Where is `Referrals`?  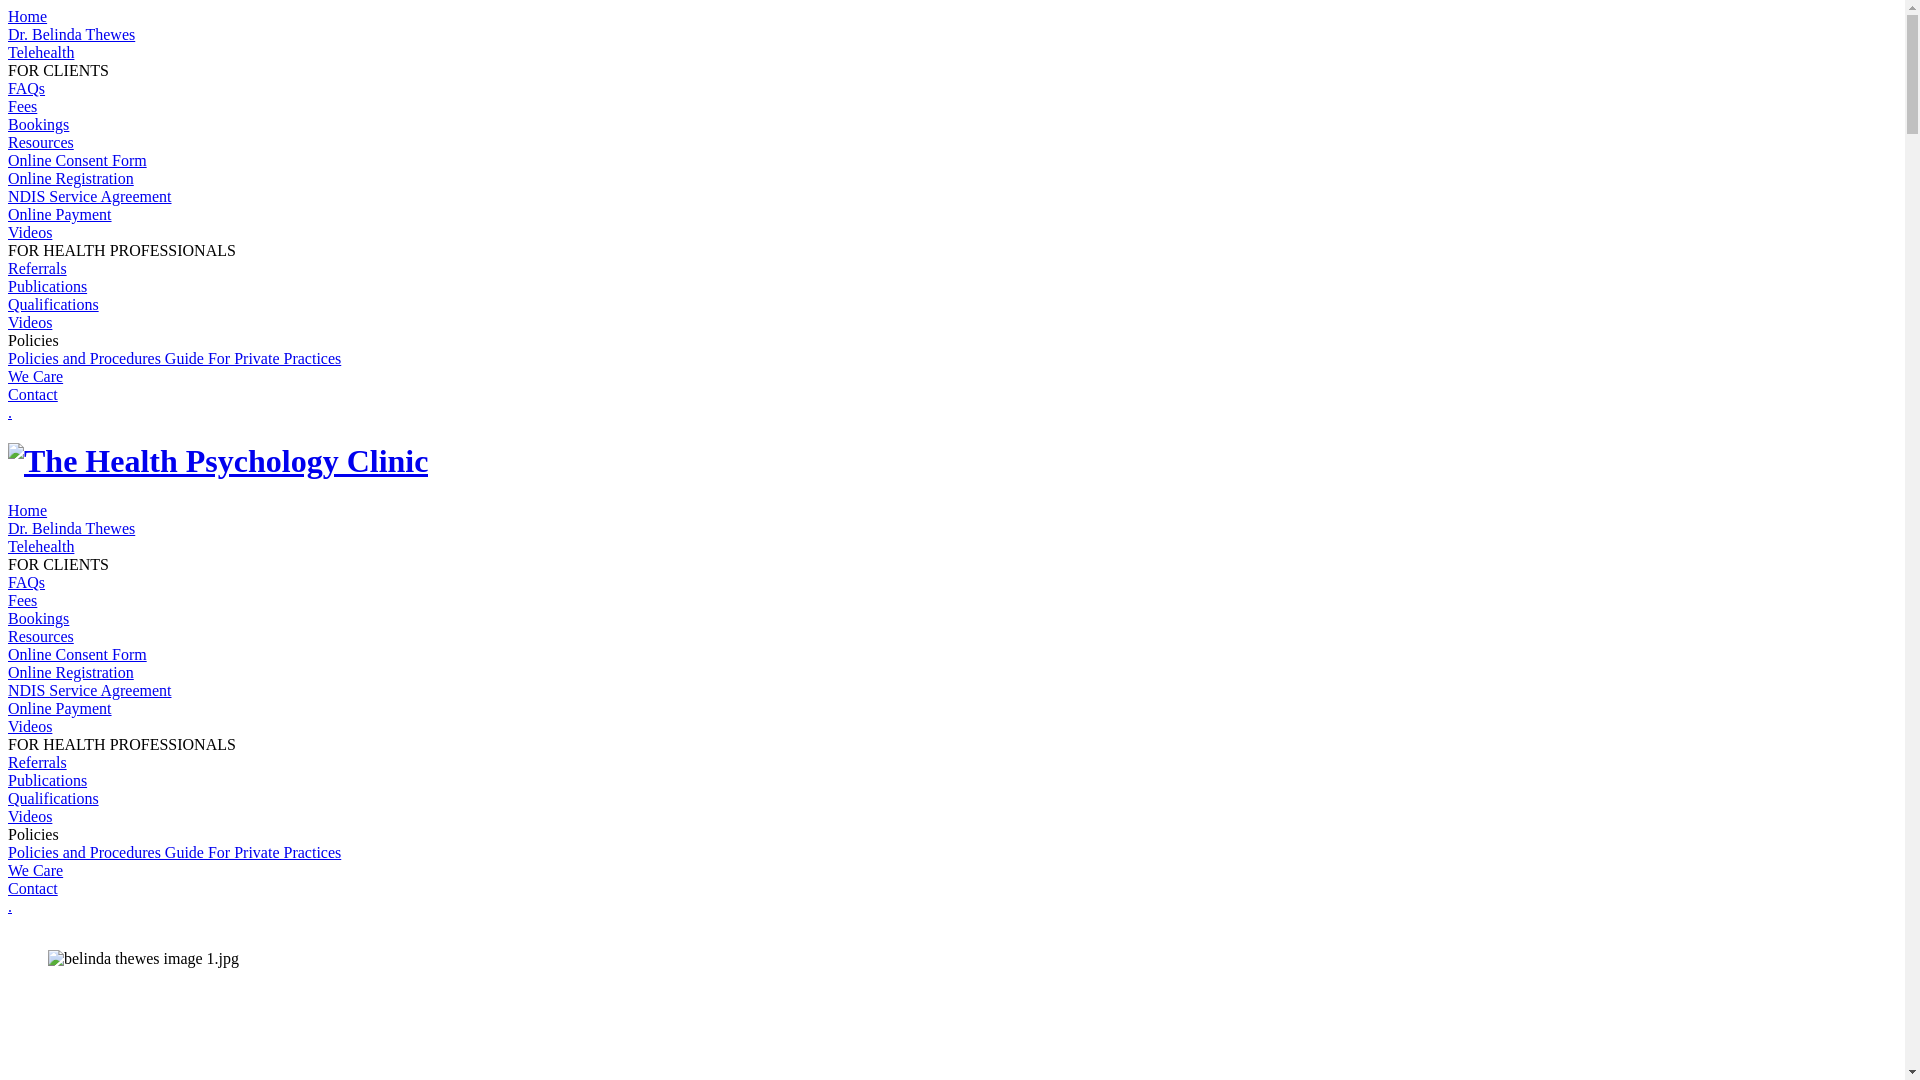 Referrals is located at coordinates (38, 268).